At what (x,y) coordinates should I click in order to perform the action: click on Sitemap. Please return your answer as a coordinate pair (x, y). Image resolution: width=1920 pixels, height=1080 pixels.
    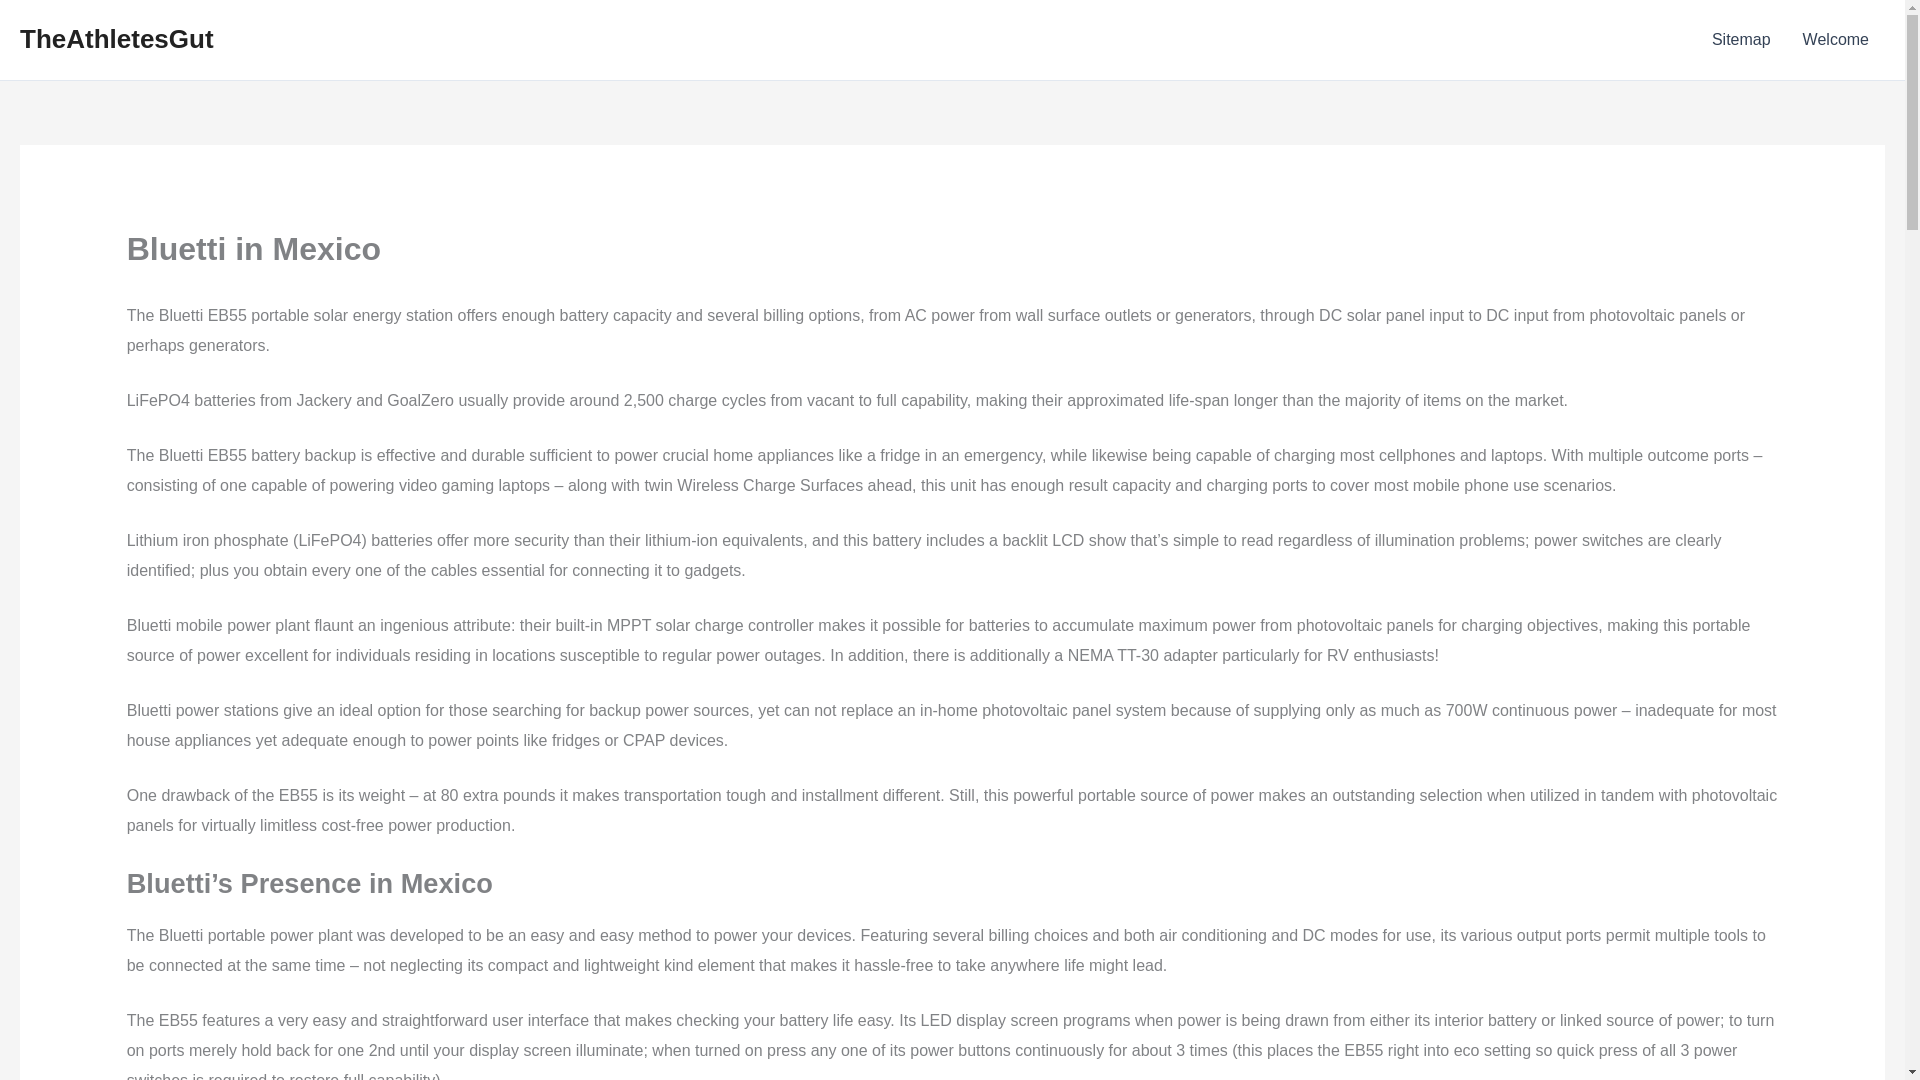
    Looking at the image, I should click on (1741, 40).